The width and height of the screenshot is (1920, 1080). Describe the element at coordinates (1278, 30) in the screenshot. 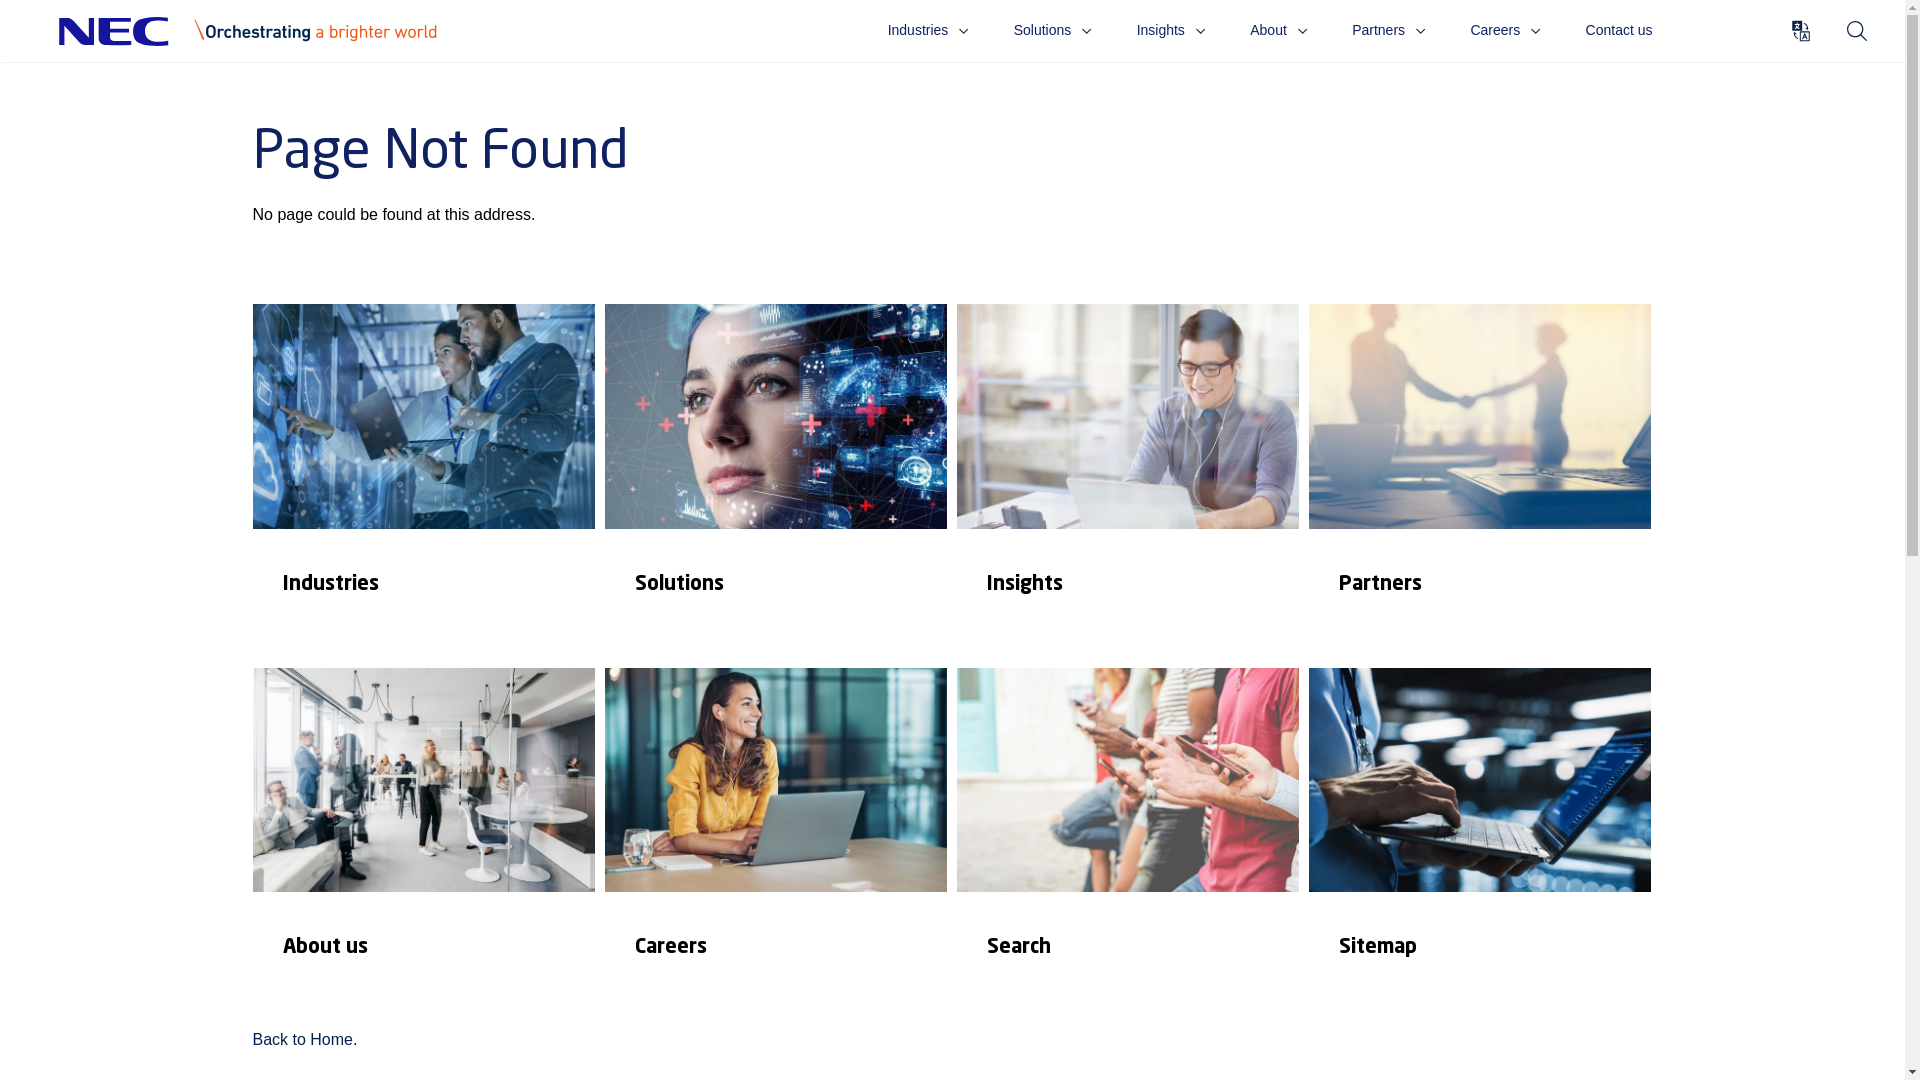

I see `About` at that location.